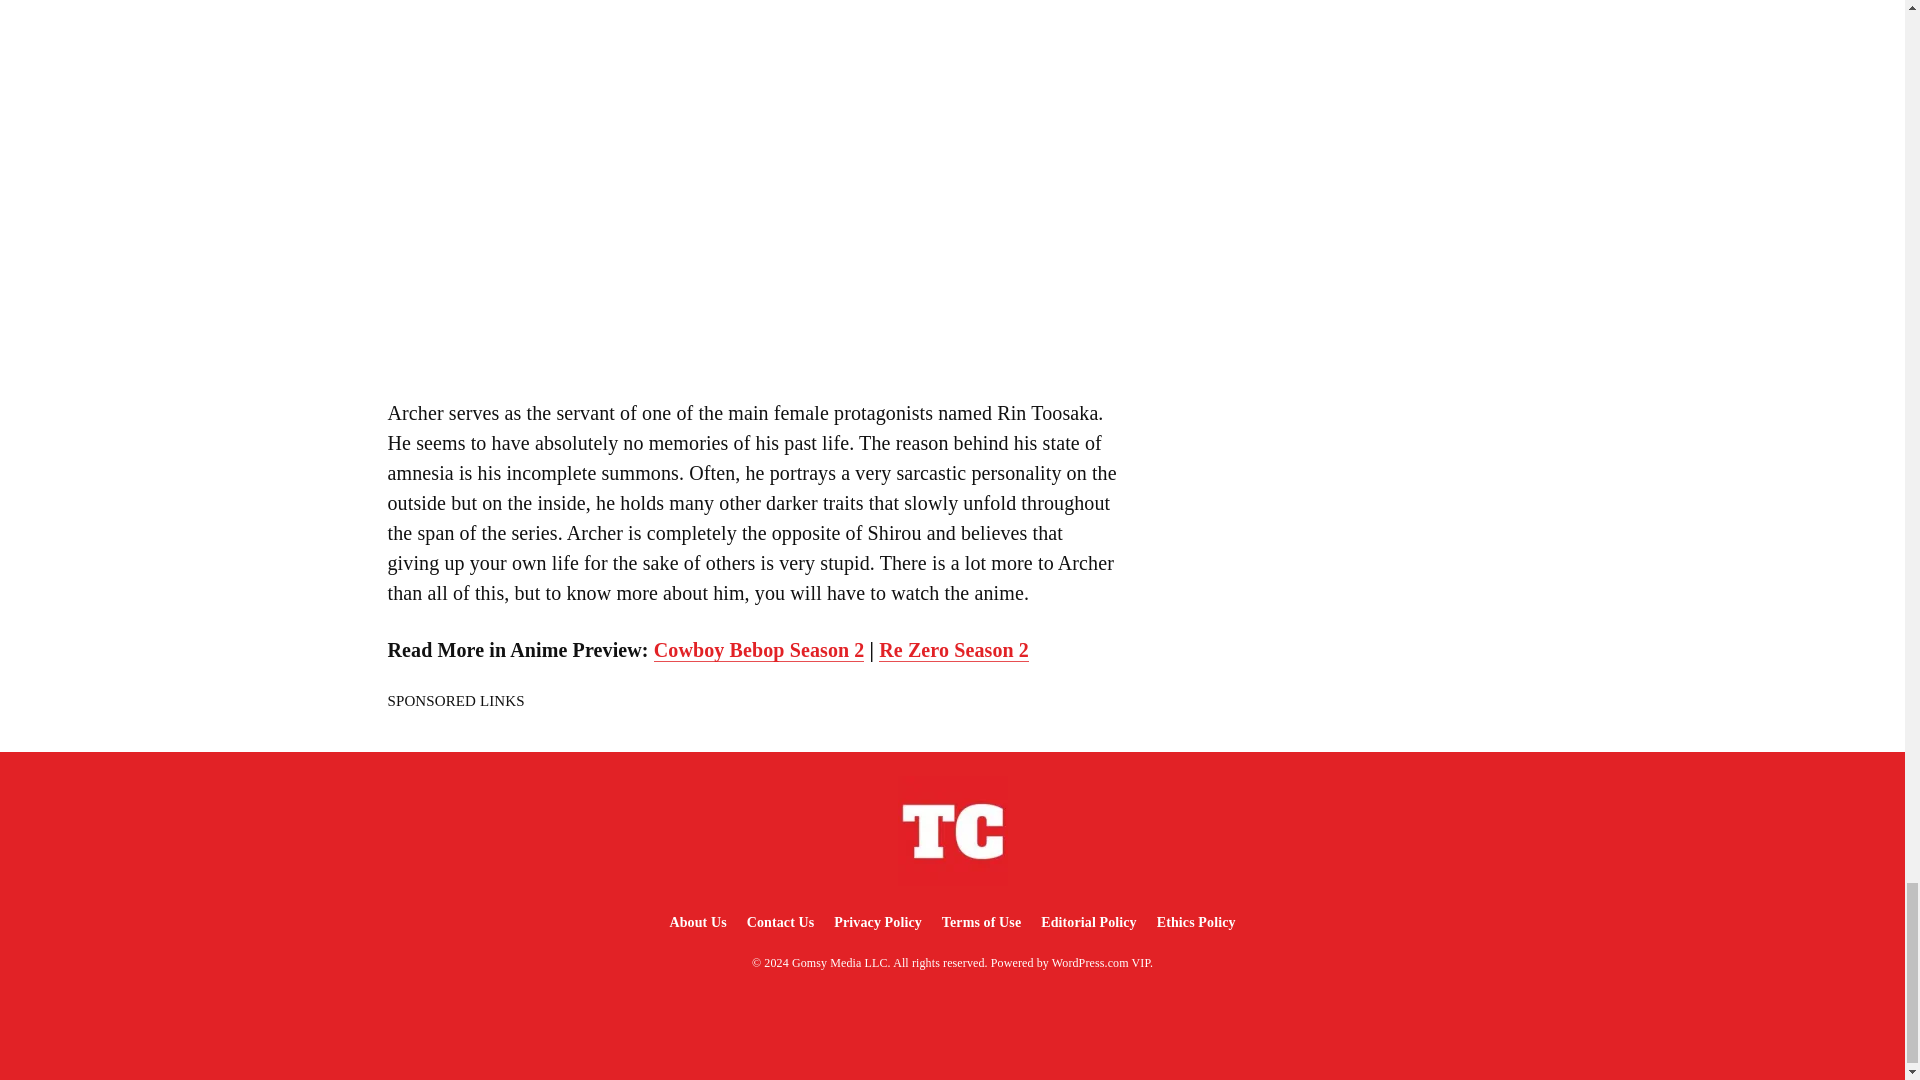 This screenshot has height=1080, width=1920. Describe the element at coordinates (1088, 922) in the screenshot. I see `Editorial Policy` at that location.